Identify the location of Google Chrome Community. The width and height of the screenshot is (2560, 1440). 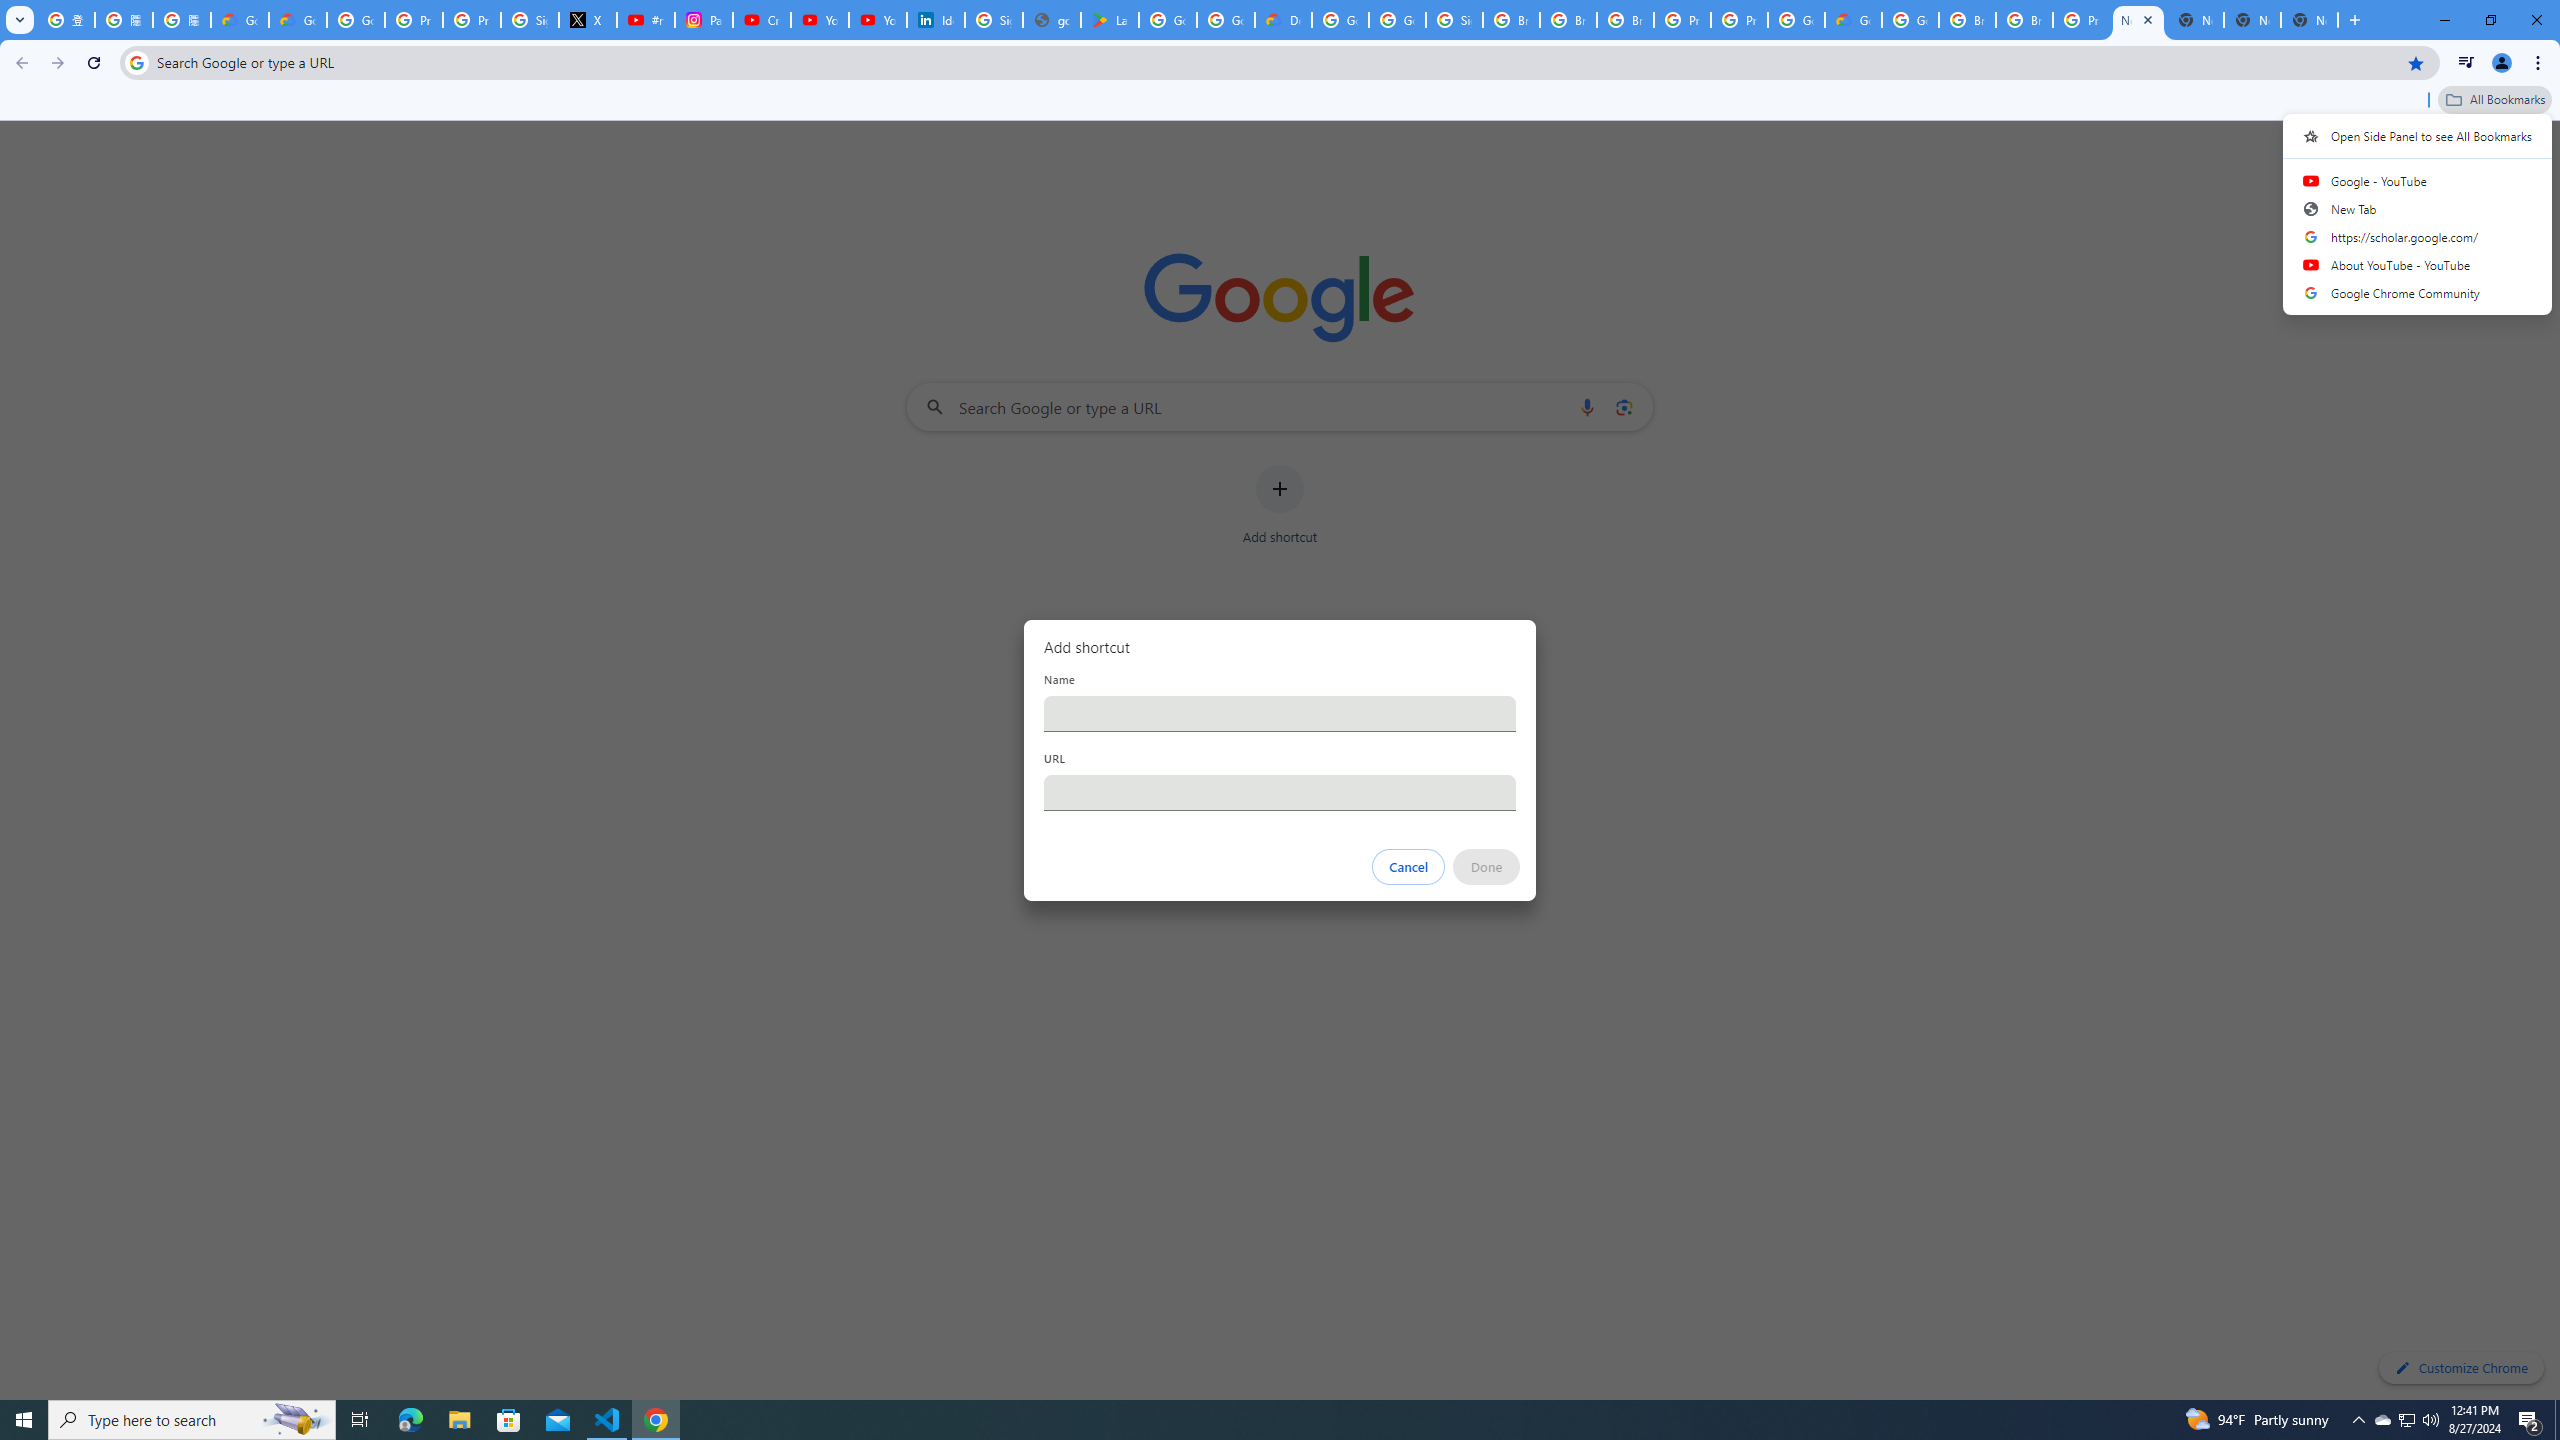
(2418, 292).